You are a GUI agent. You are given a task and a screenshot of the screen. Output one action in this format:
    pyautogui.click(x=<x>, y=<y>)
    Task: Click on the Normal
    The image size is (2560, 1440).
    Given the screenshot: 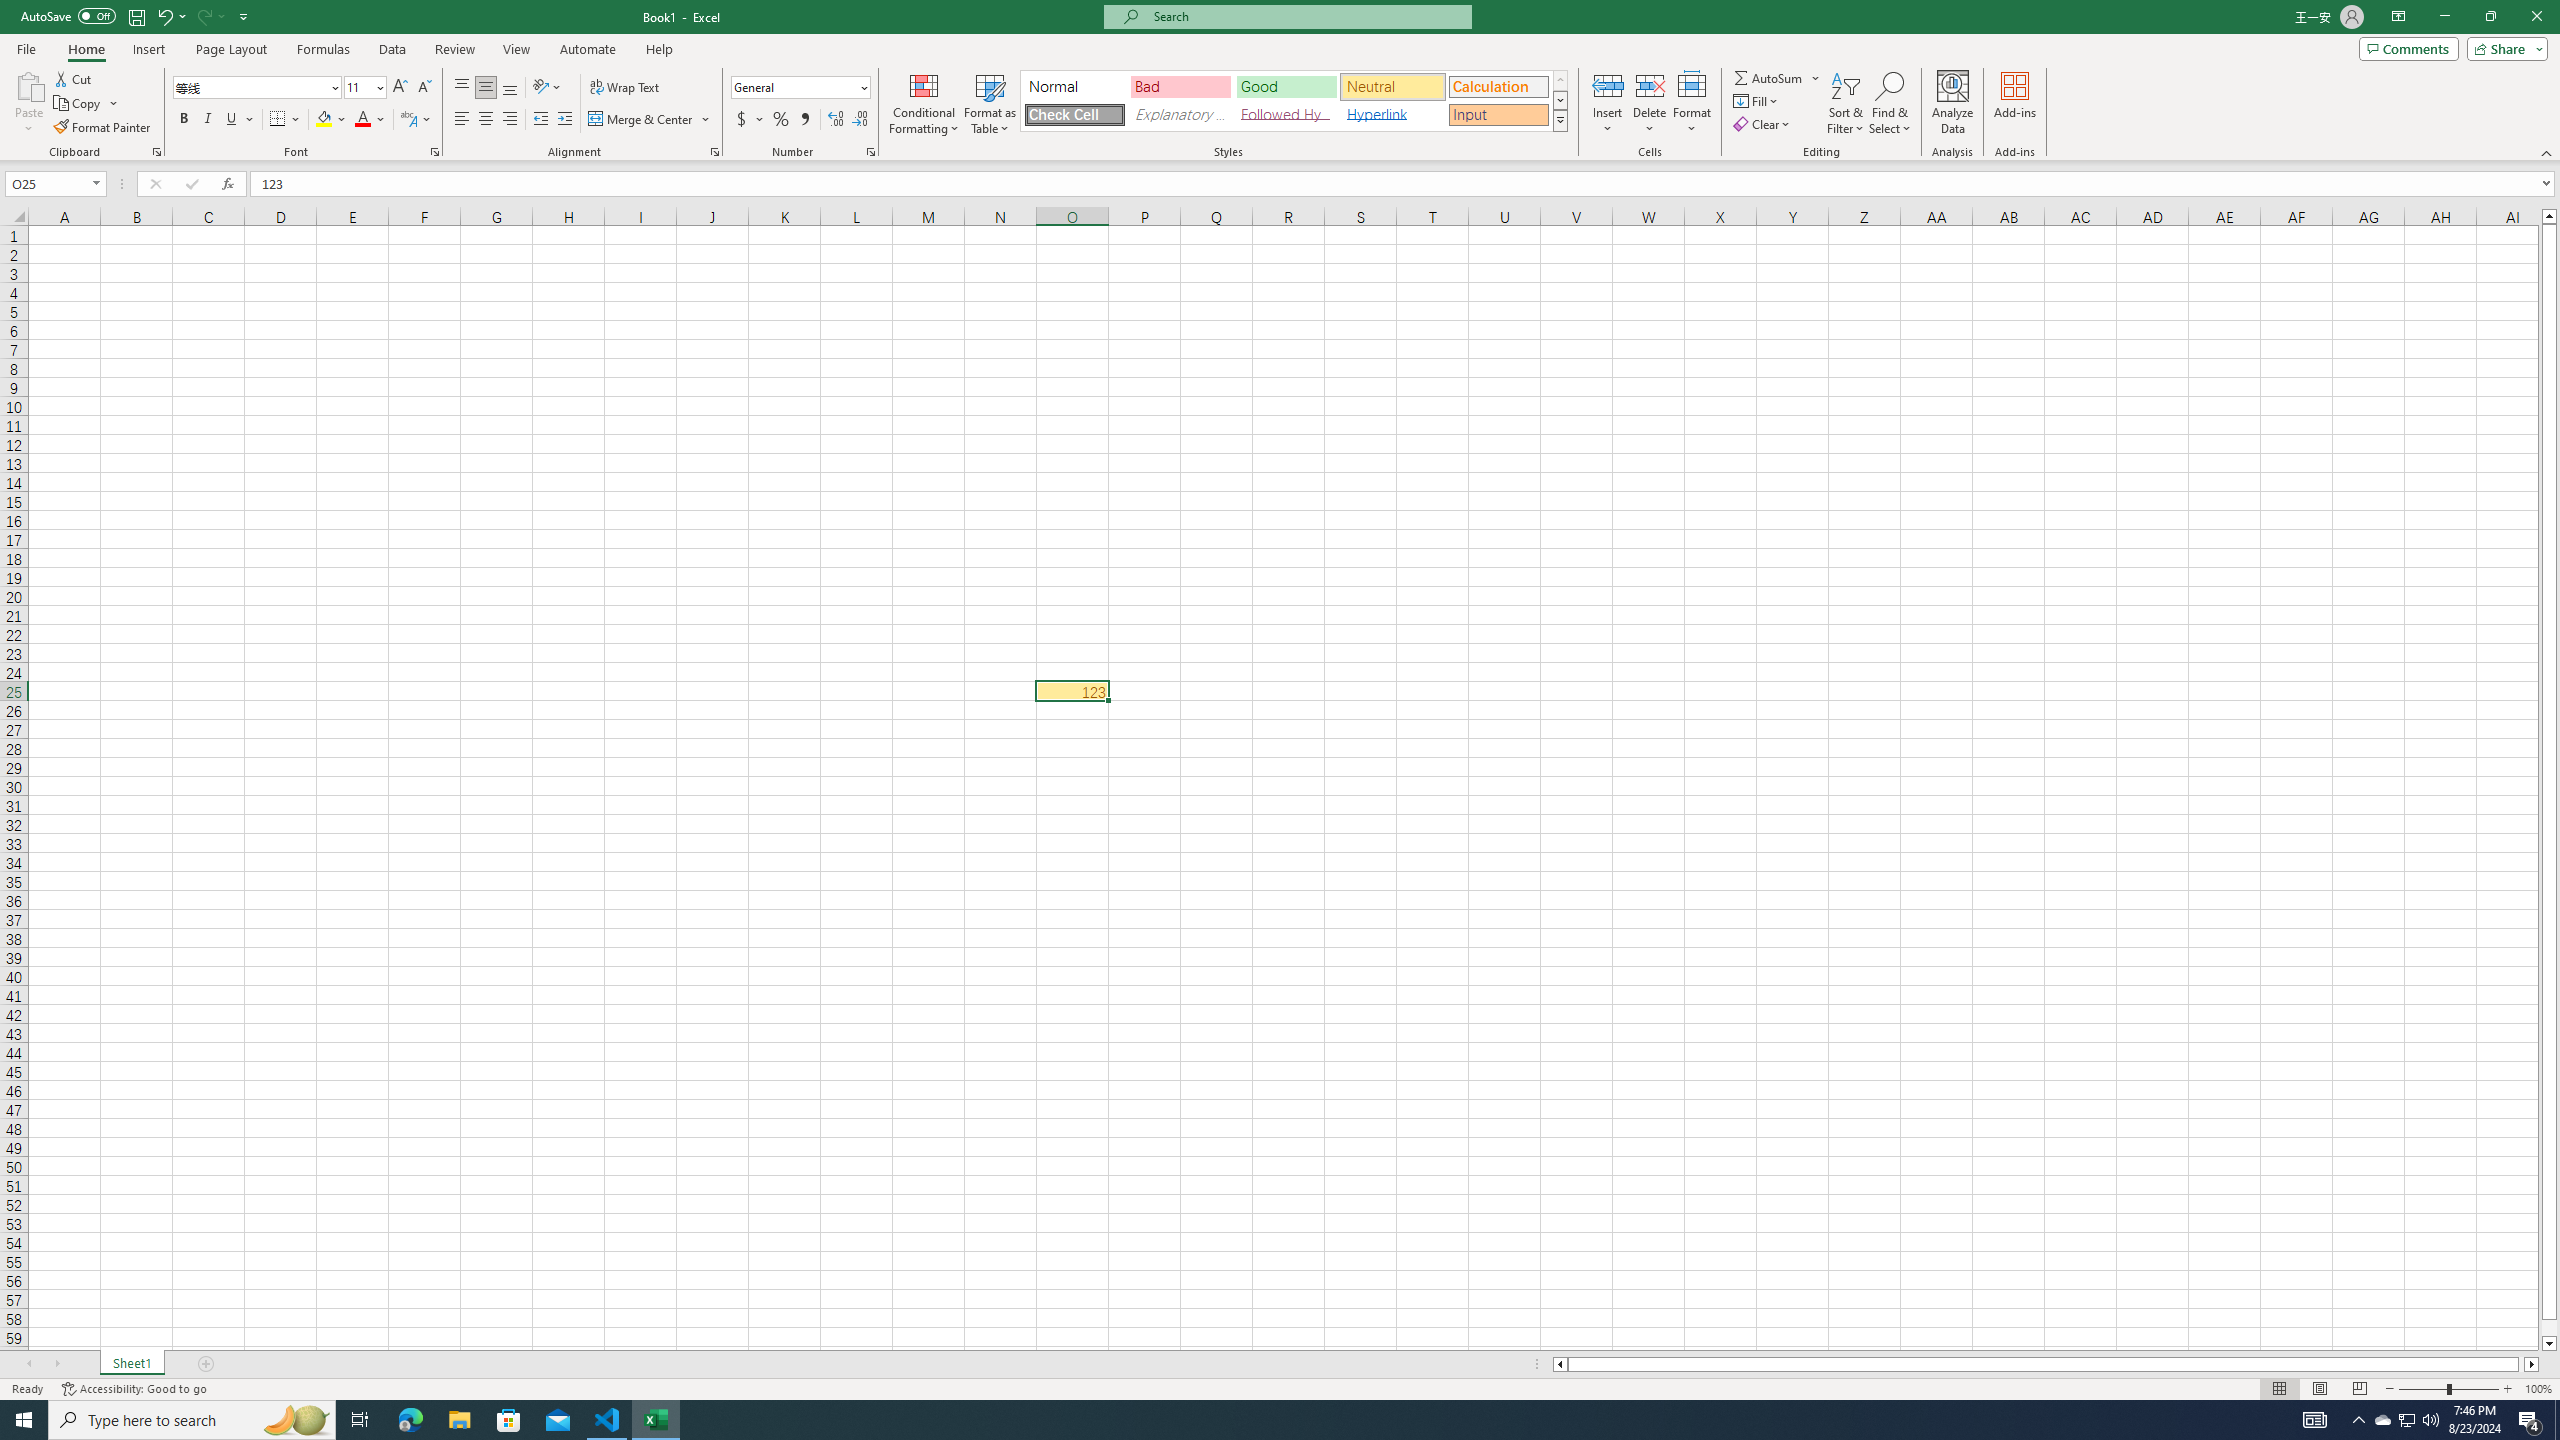 What is the action you would take?
    pyautogui.click(x=1074, y=86)
    